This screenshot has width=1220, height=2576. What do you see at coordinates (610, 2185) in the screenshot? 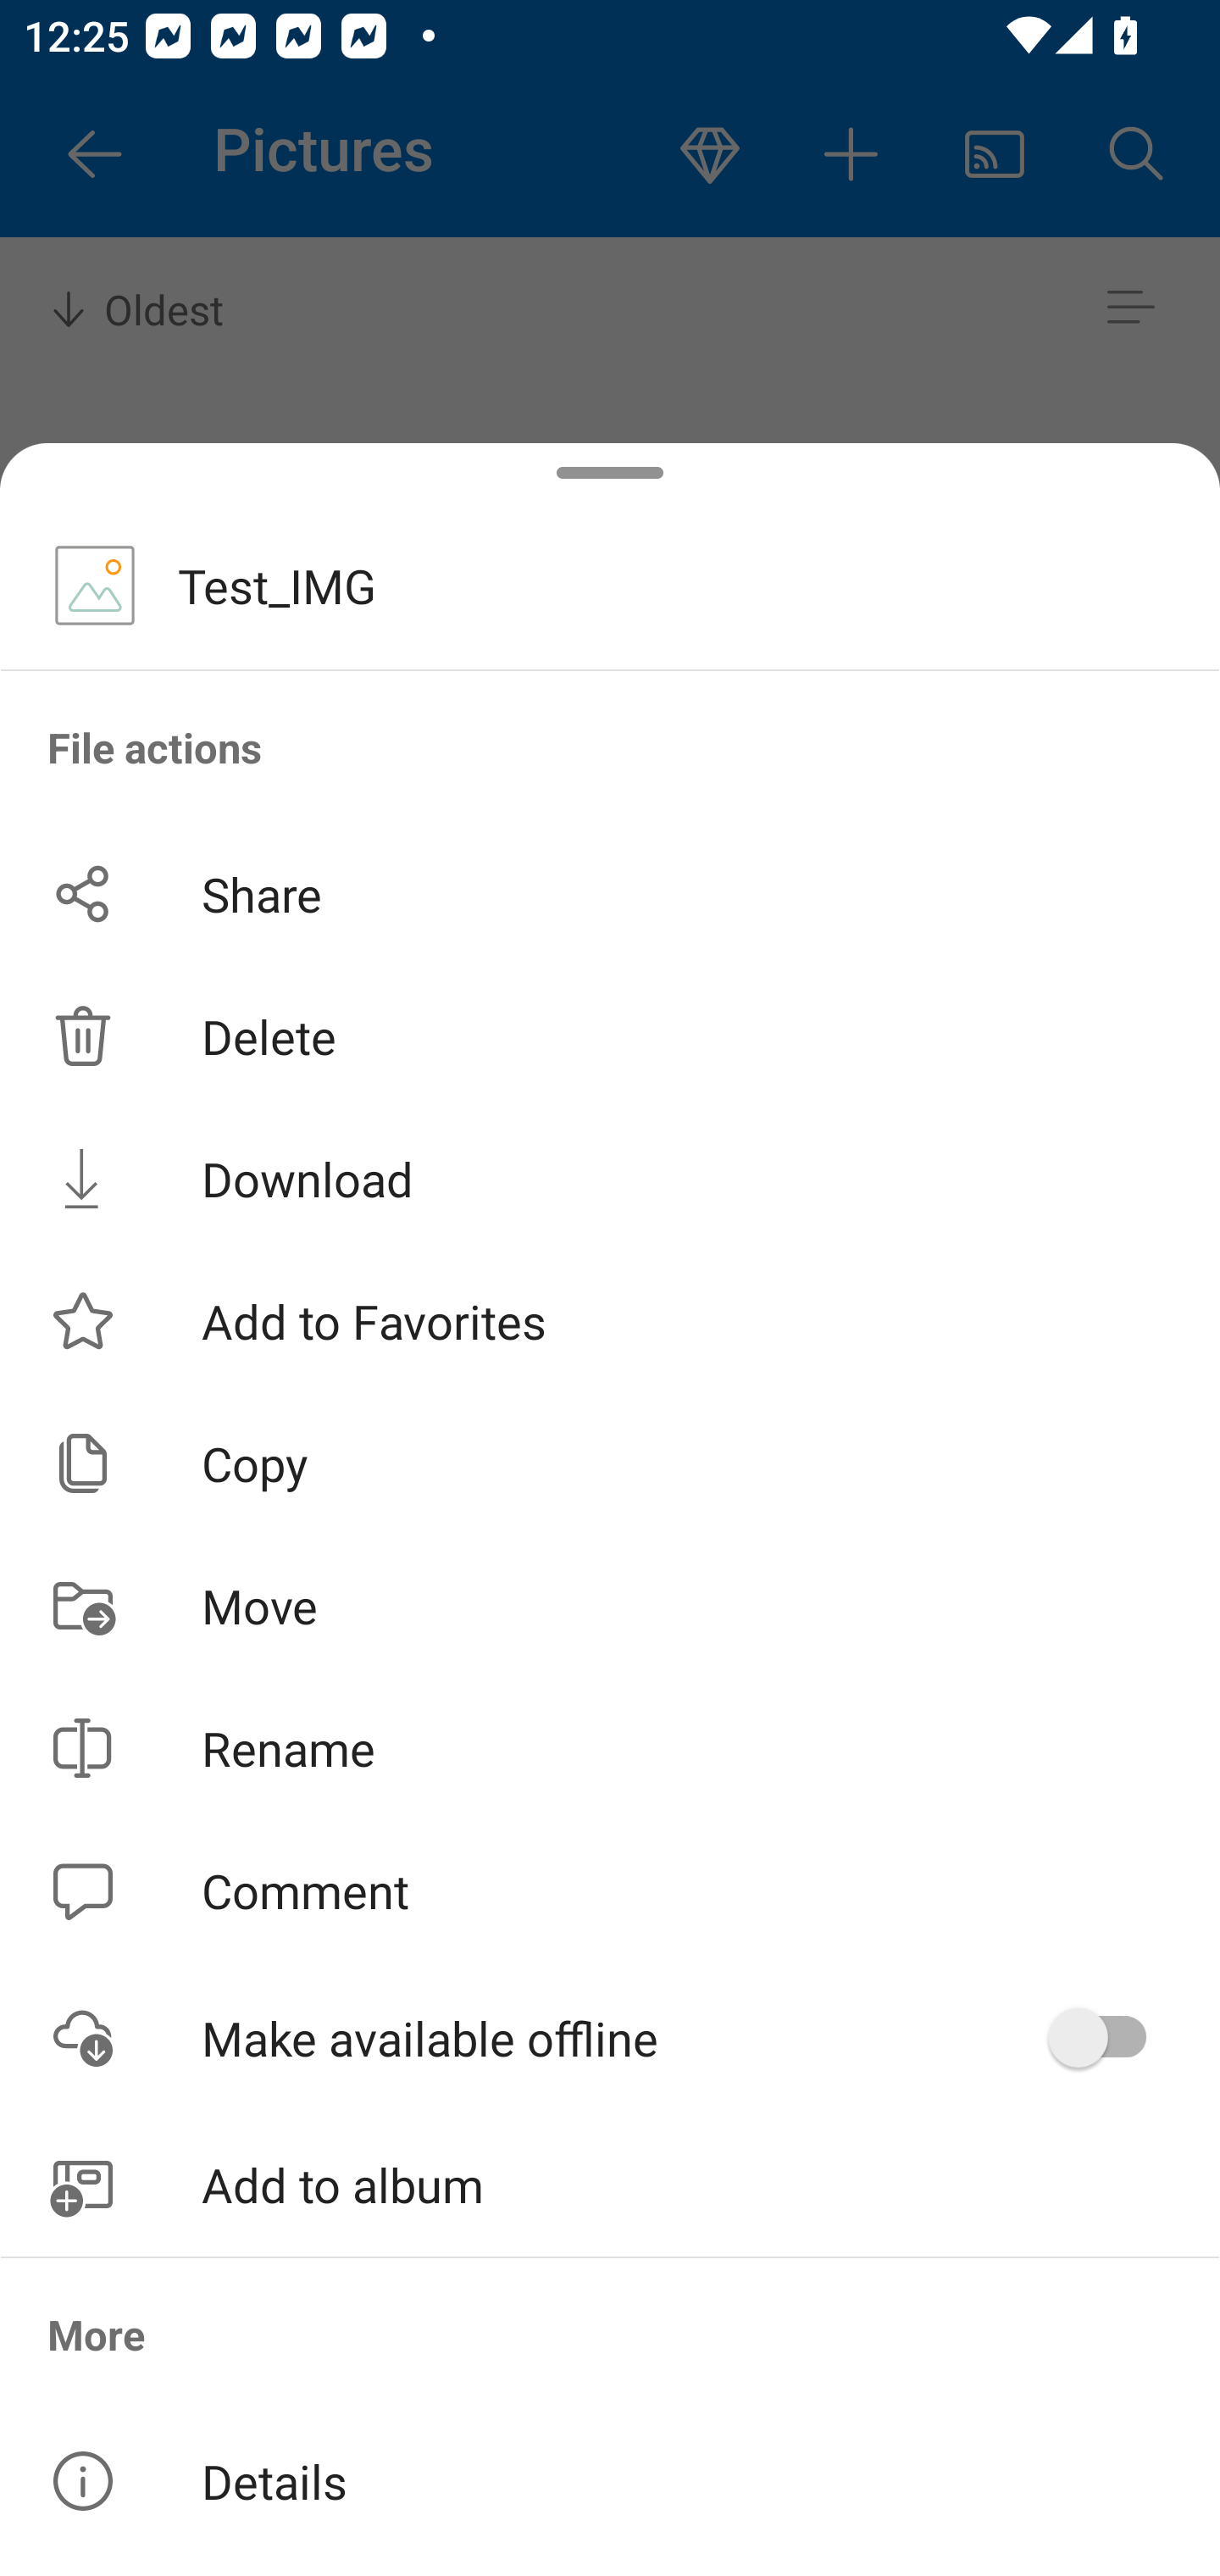
I see `Add to album button Add to album` at bounding box center [610, 2185].